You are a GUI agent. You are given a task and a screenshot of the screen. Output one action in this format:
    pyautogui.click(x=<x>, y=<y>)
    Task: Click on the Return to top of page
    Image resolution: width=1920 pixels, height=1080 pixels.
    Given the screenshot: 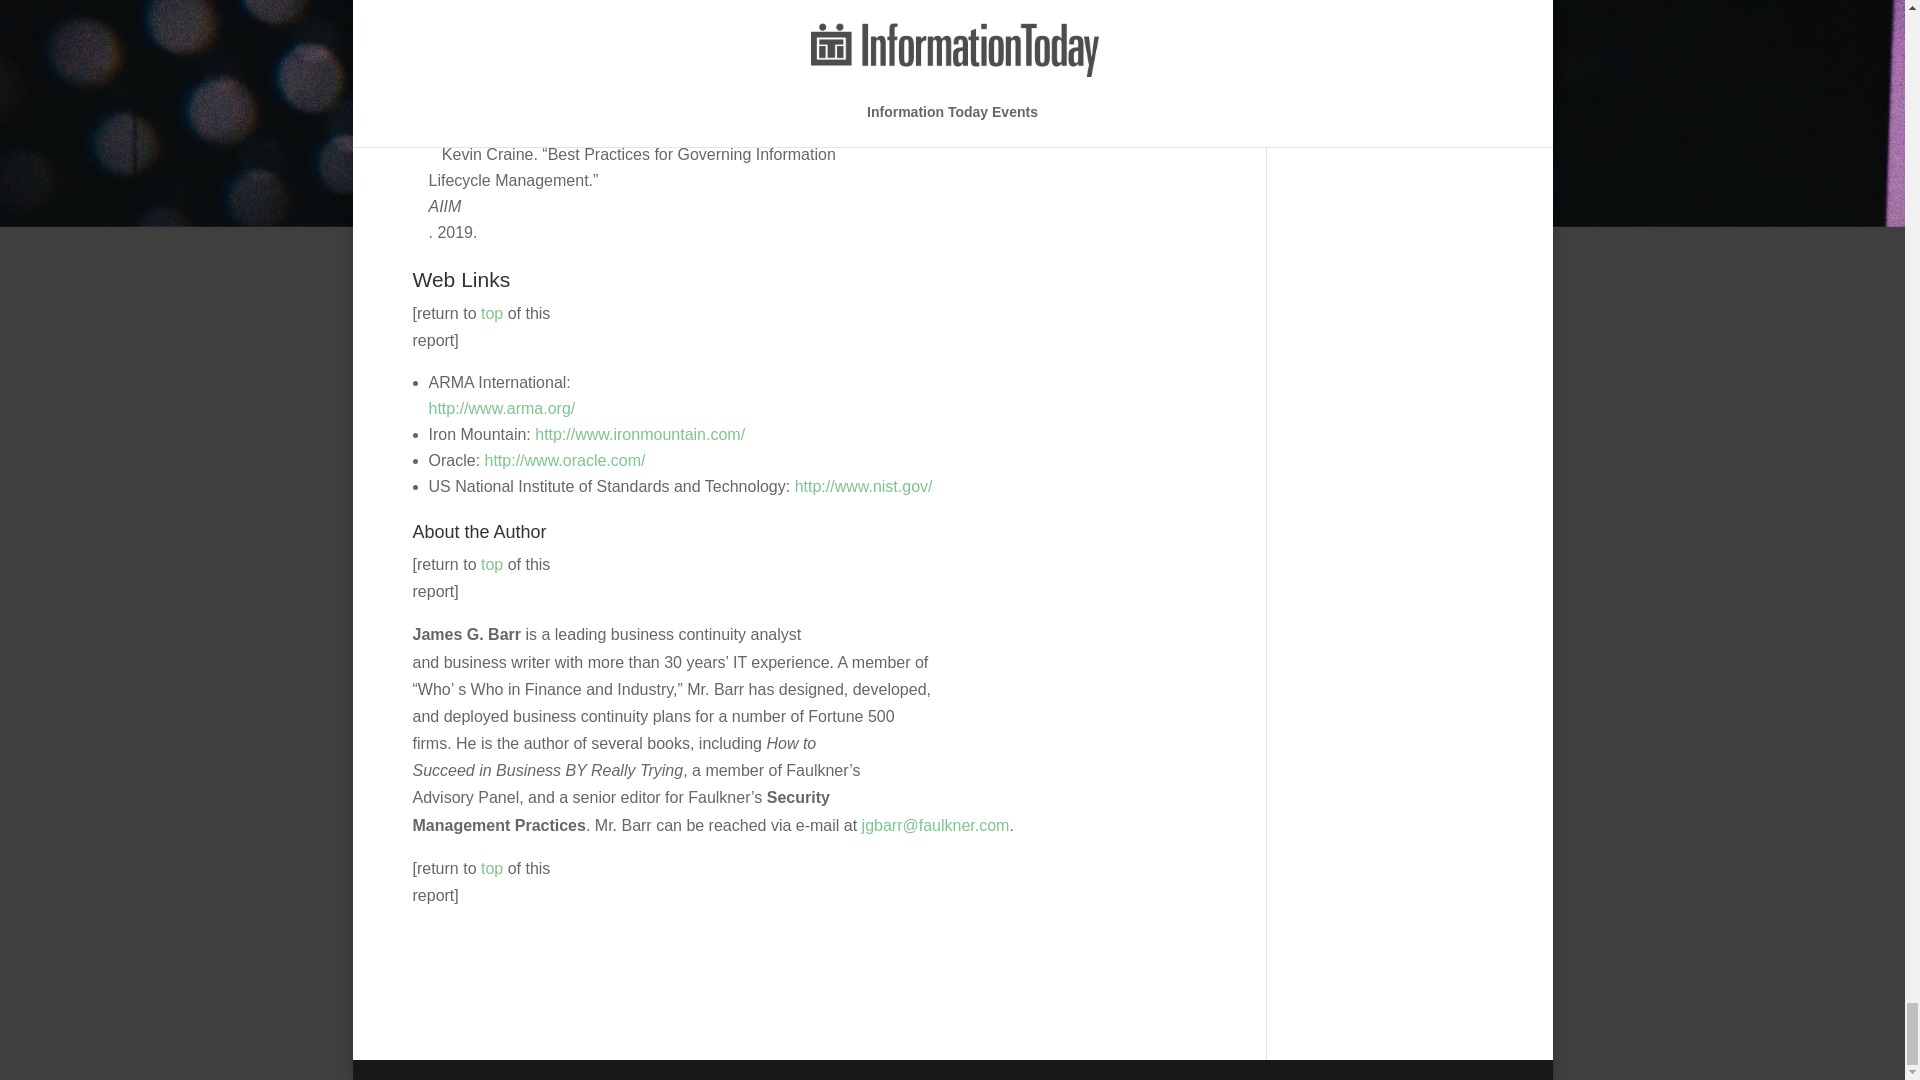 What is the action you would take?
    pyautogui.click(x=492, y=312)
    